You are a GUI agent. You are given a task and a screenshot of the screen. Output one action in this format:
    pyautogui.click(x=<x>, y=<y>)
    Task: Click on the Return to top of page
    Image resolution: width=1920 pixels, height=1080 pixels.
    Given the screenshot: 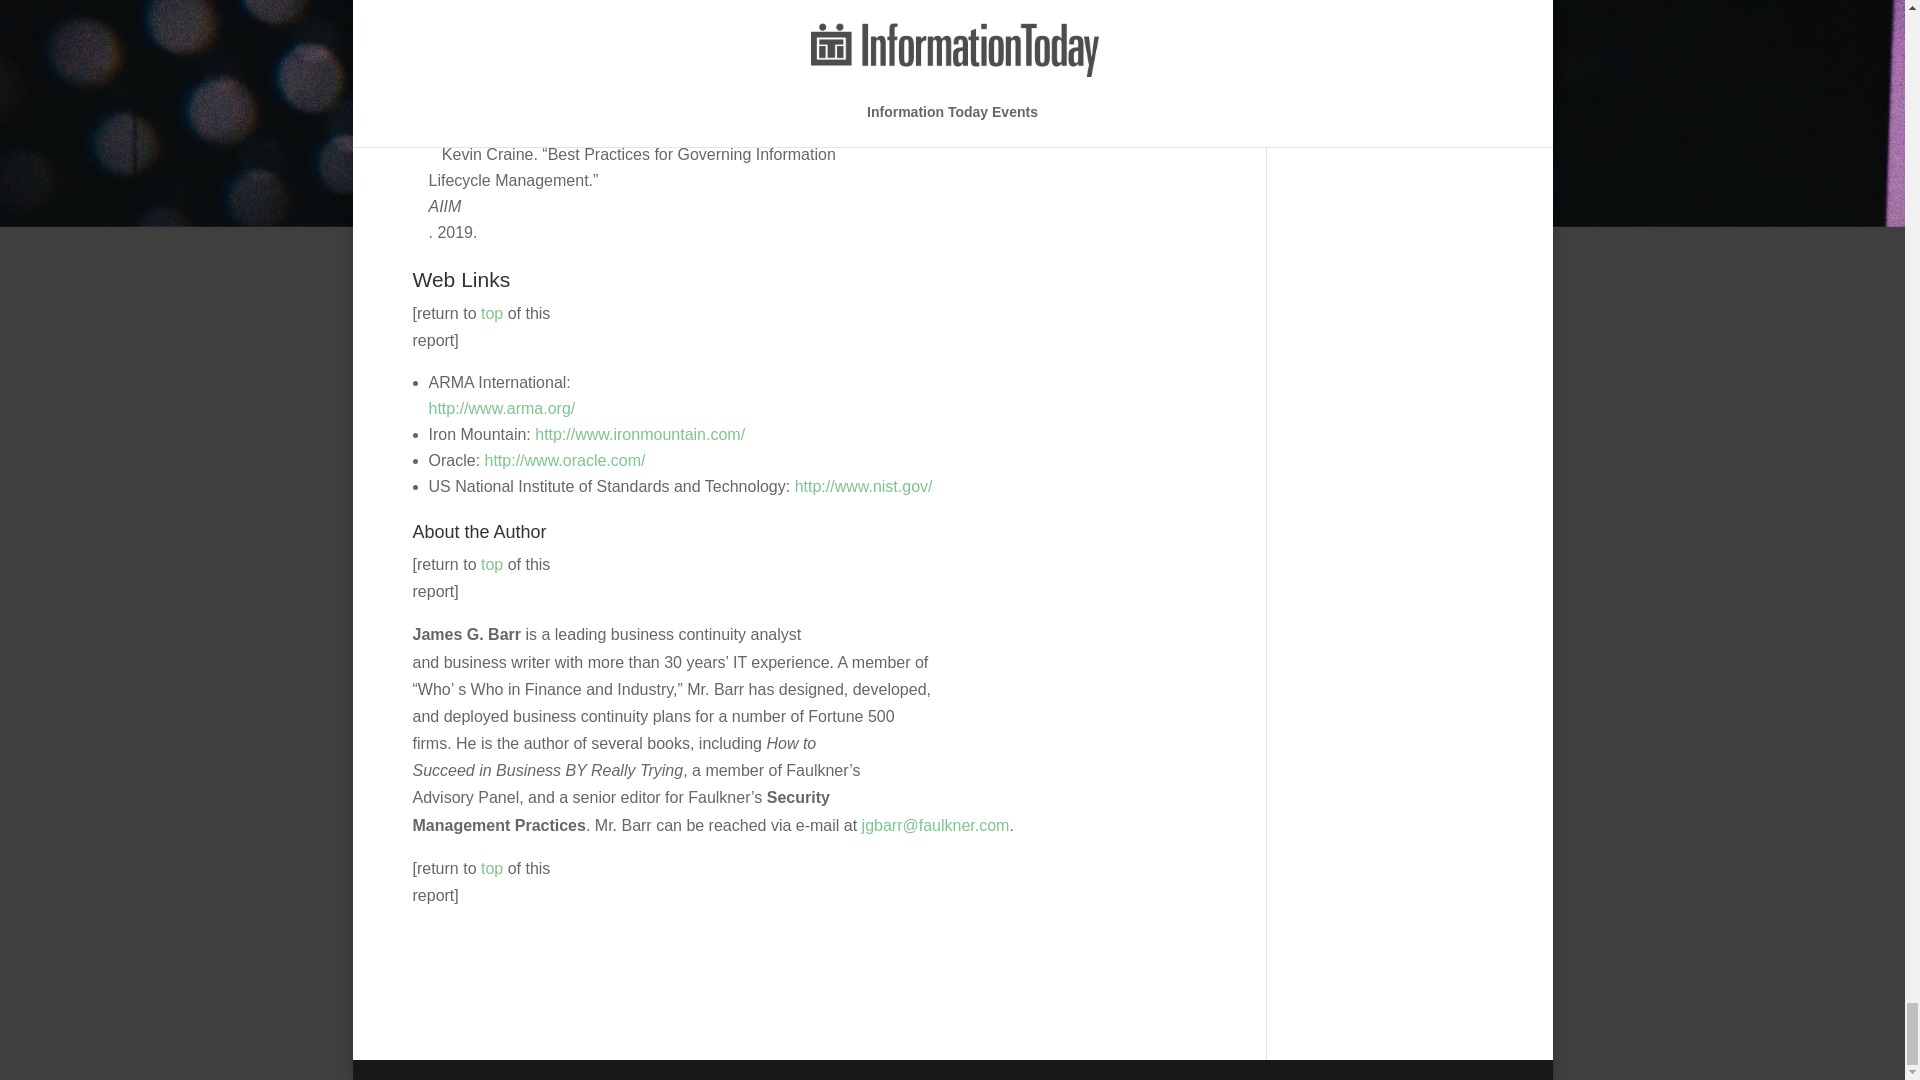 What is the action you would take?
    pyautogui.click(x=492, y=312)
    